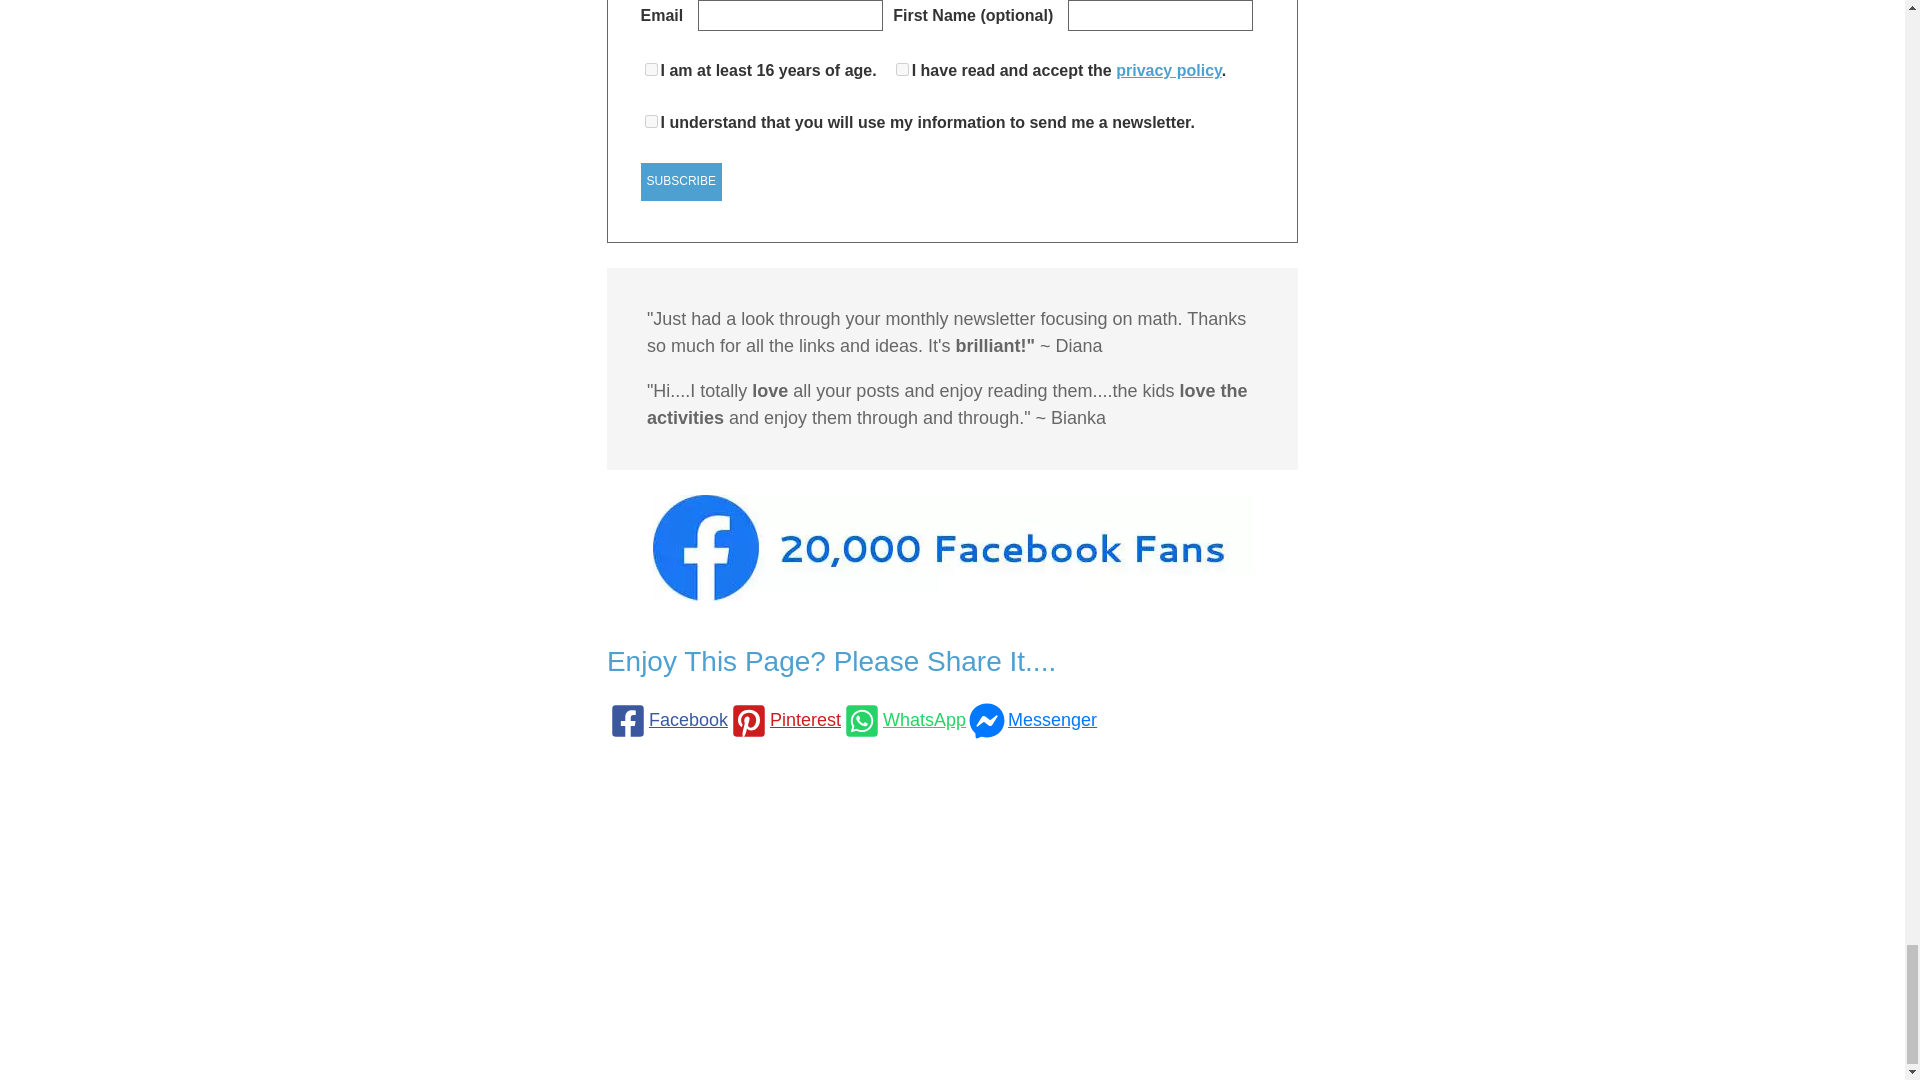  I want to click on 18,000 Facebook Fans, so click(952, 547).